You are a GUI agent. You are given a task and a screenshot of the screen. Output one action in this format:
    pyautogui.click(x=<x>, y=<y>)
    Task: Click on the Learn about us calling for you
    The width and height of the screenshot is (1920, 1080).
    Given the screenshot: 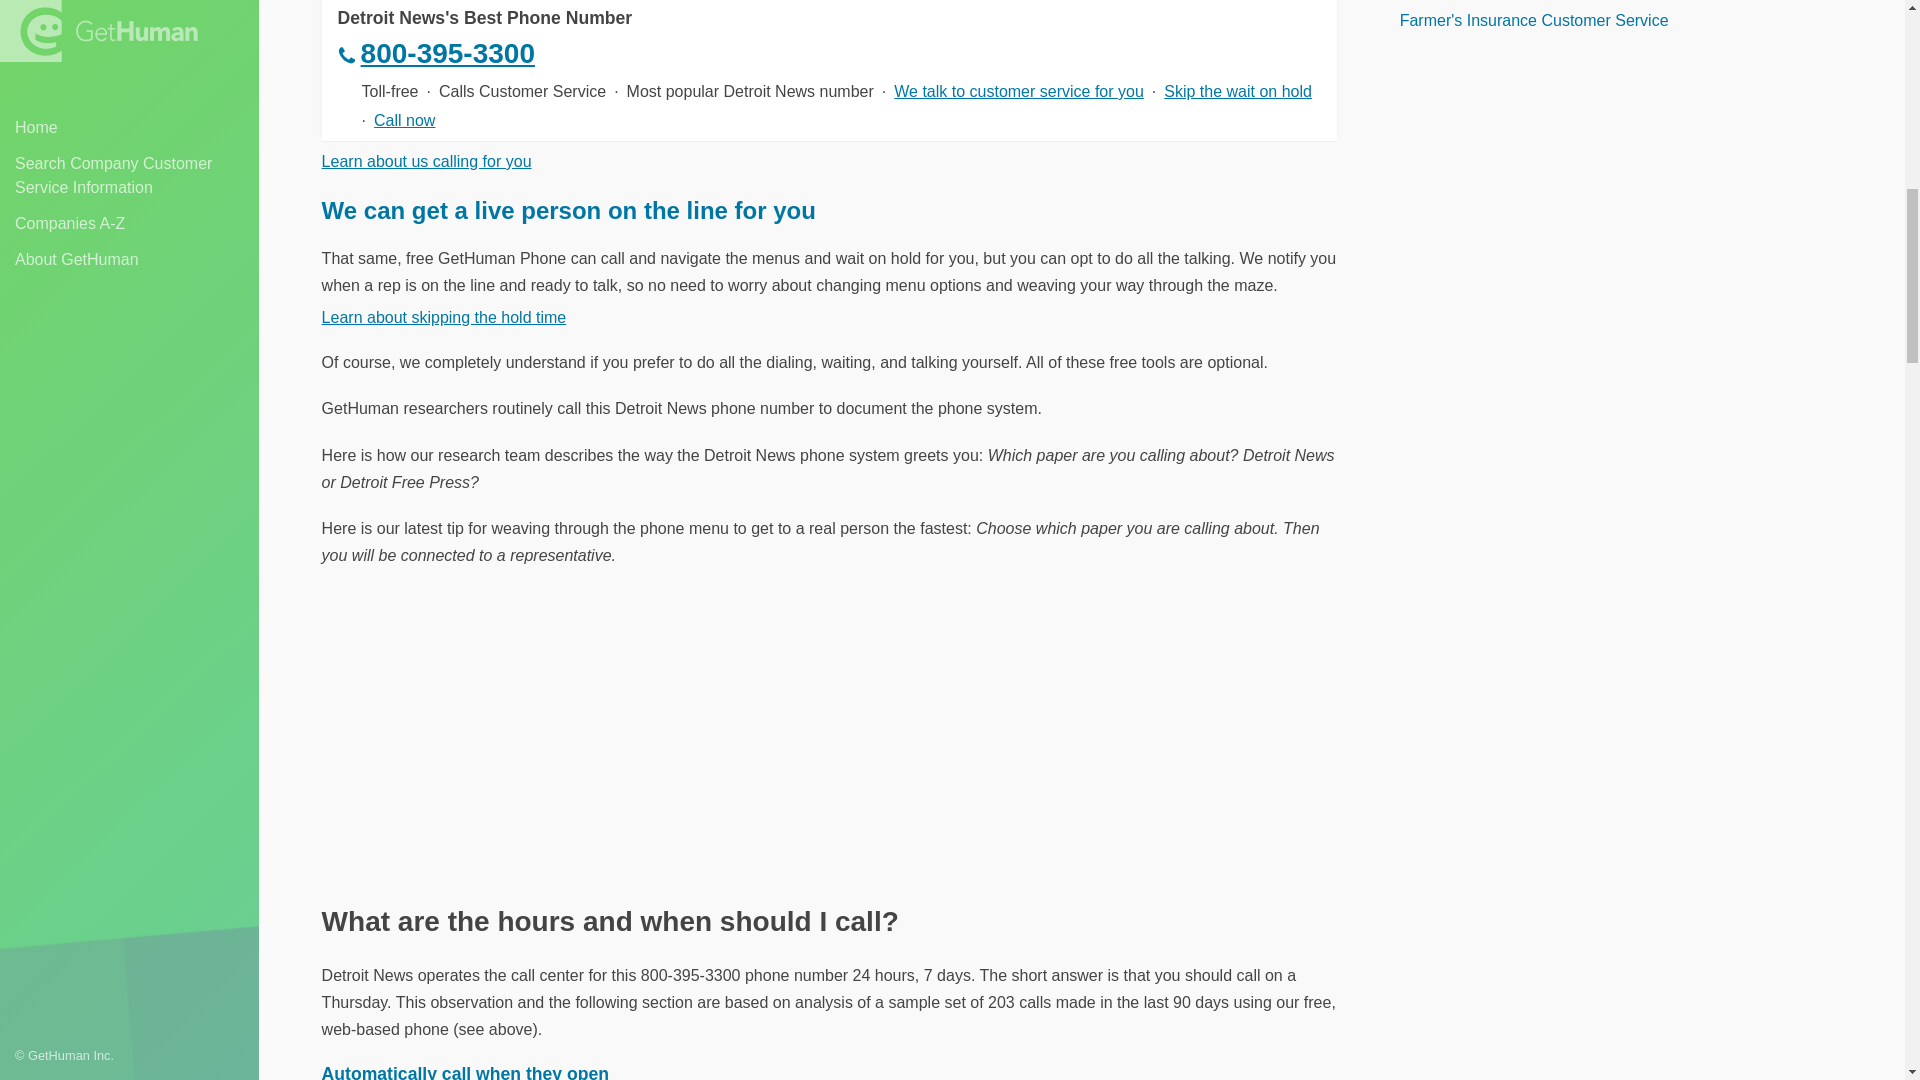 What is the action you would take?
    pyautogui.click(x=426, y=161)
    